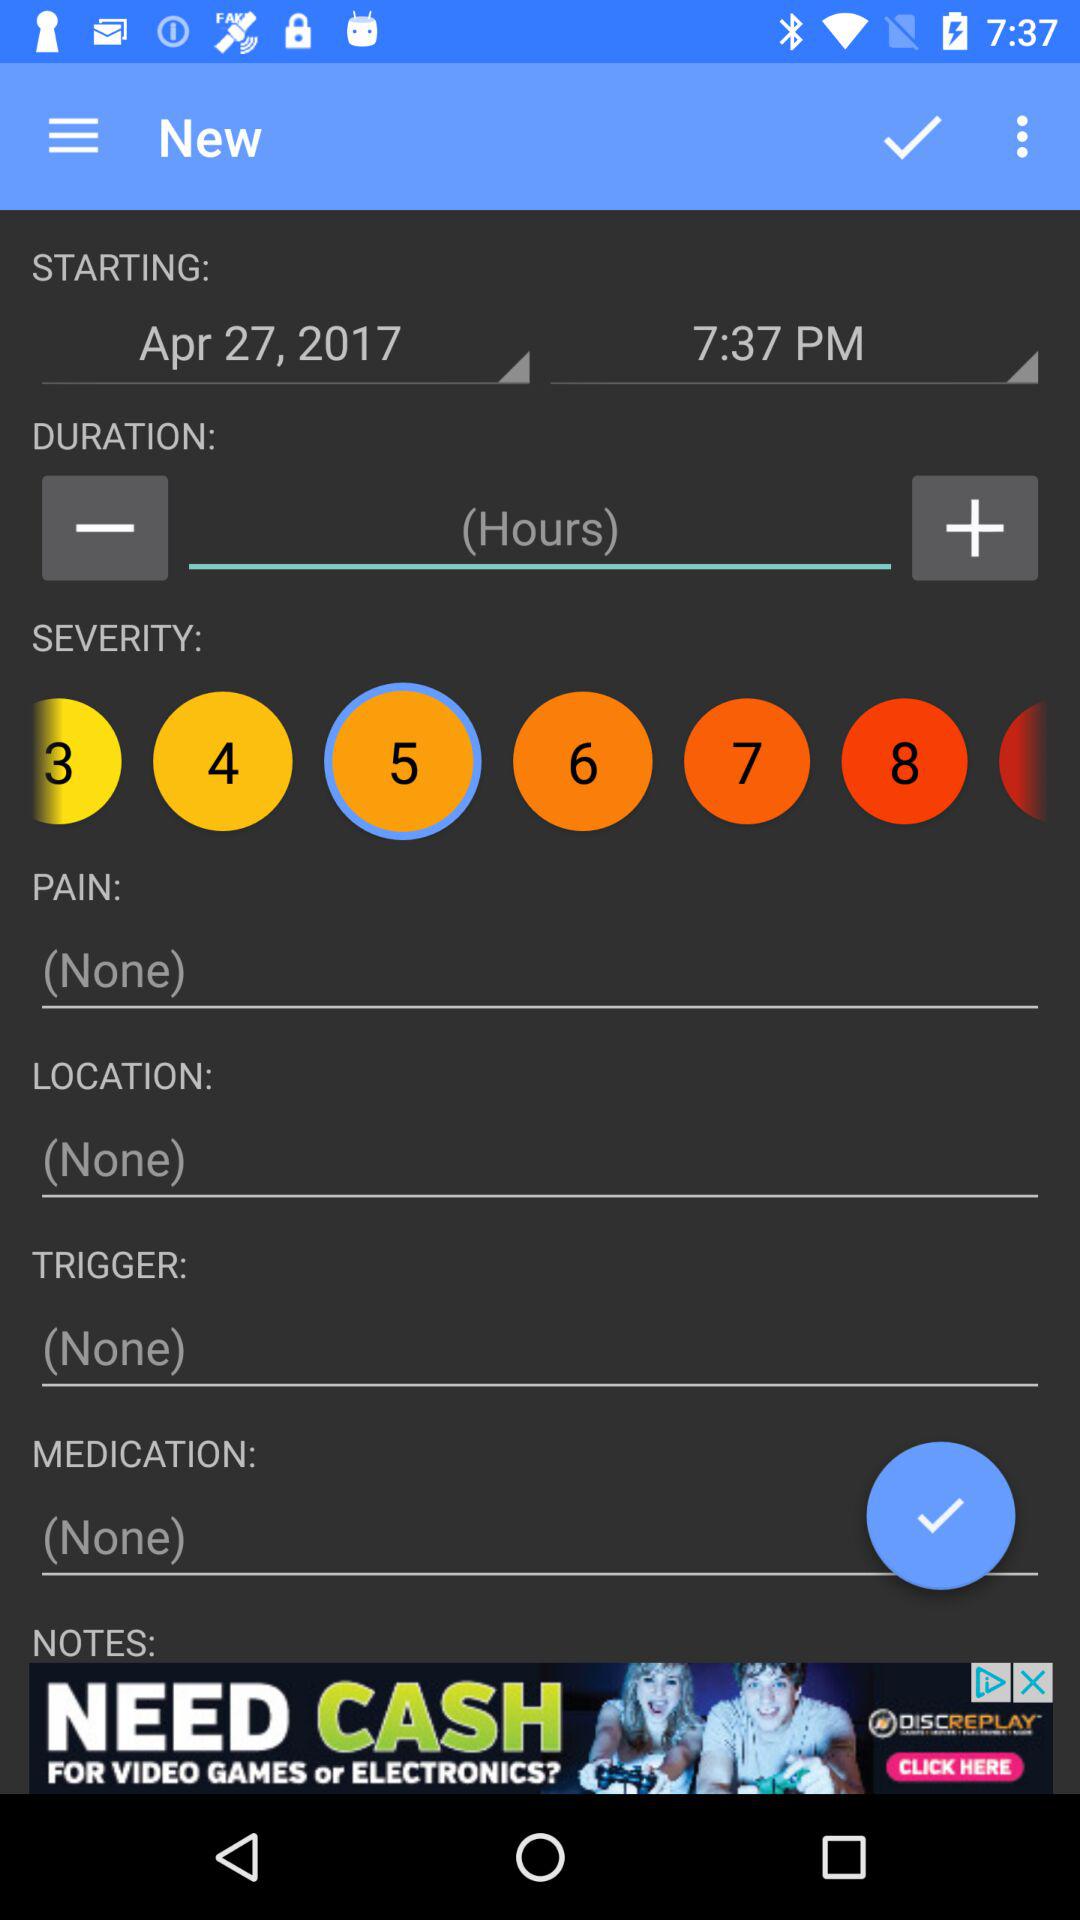  I want to click on add hours, so click(974, 528).